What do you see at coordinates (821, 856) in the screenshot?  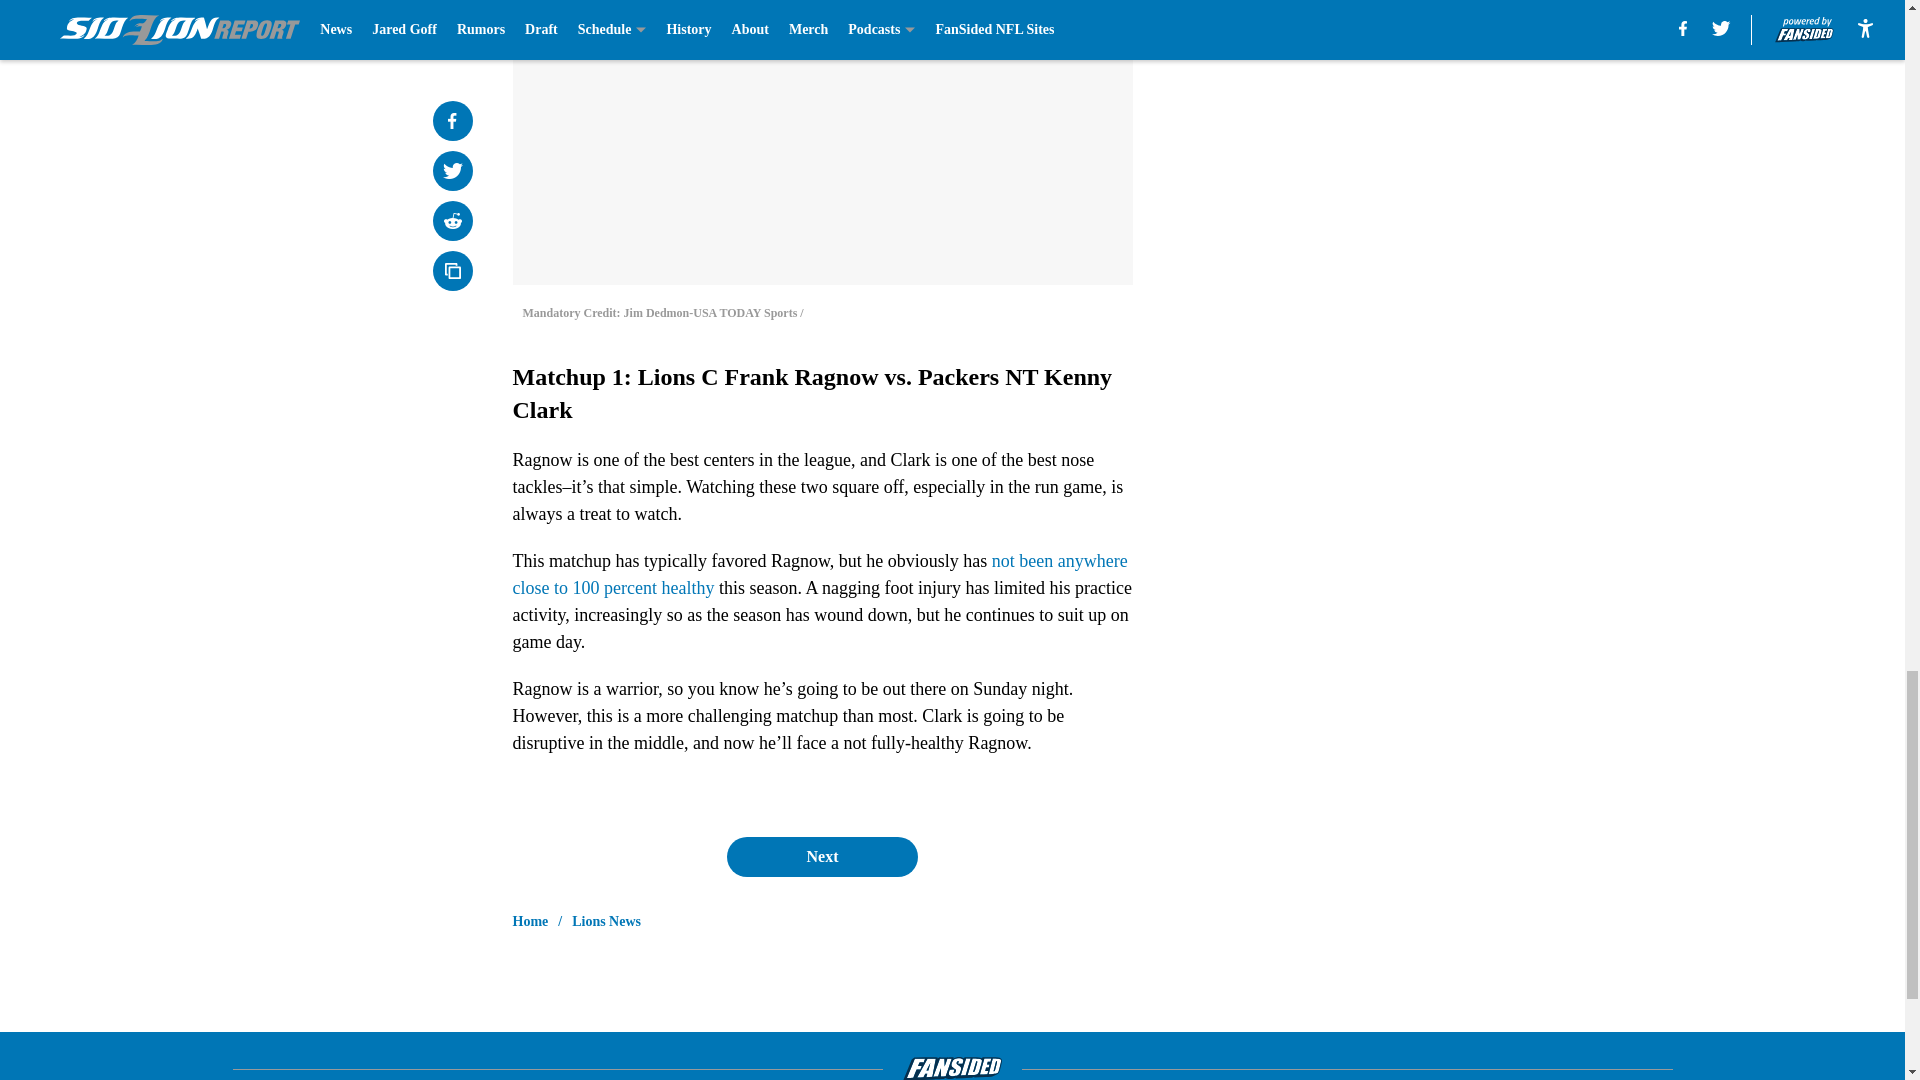 I see `Next` at bounding box center [821, 856].